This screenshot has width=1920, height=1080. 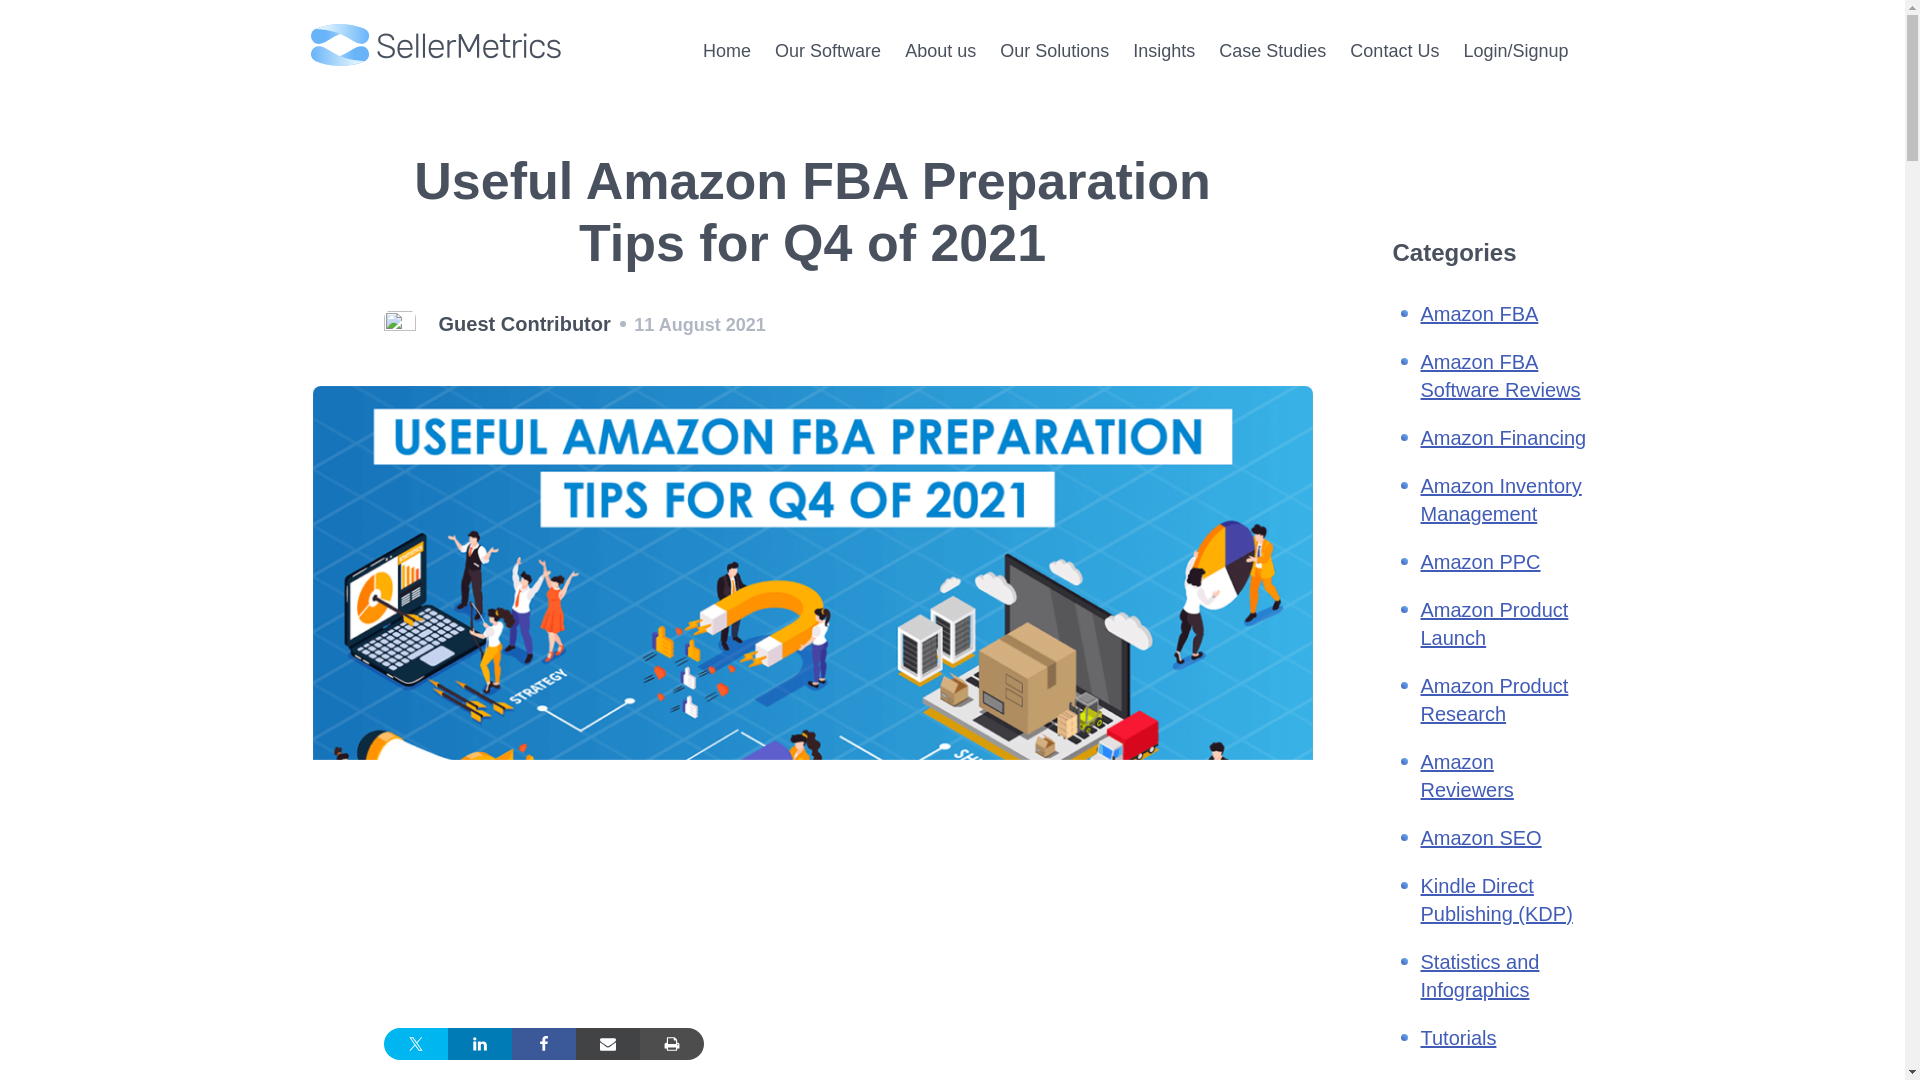 What do you see at coordinates (480, 1044) in the screenshot?
I see `Share on LinkedIn` at bounding box center [480, 1044].